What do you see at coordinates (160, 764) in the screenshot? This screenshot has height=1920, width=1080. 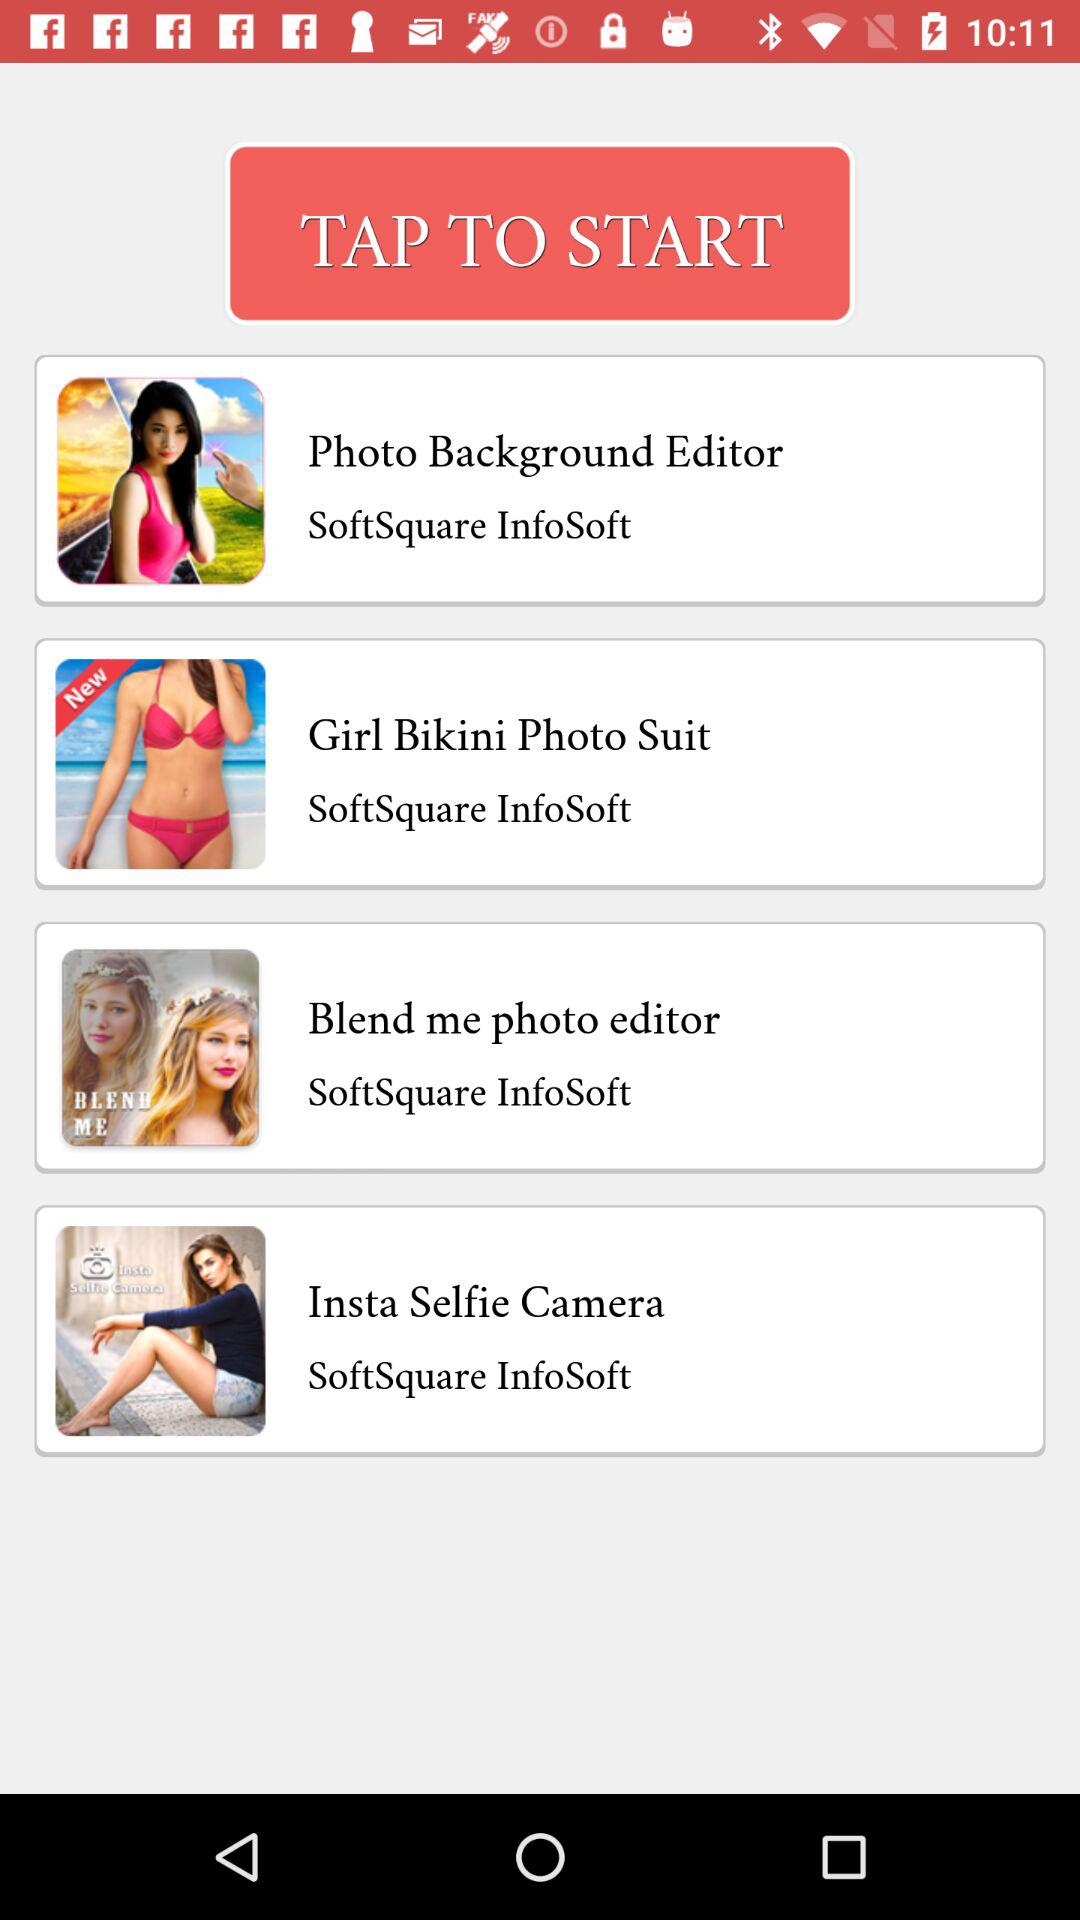 I see `select the second image` at bounding box center [160, 764].